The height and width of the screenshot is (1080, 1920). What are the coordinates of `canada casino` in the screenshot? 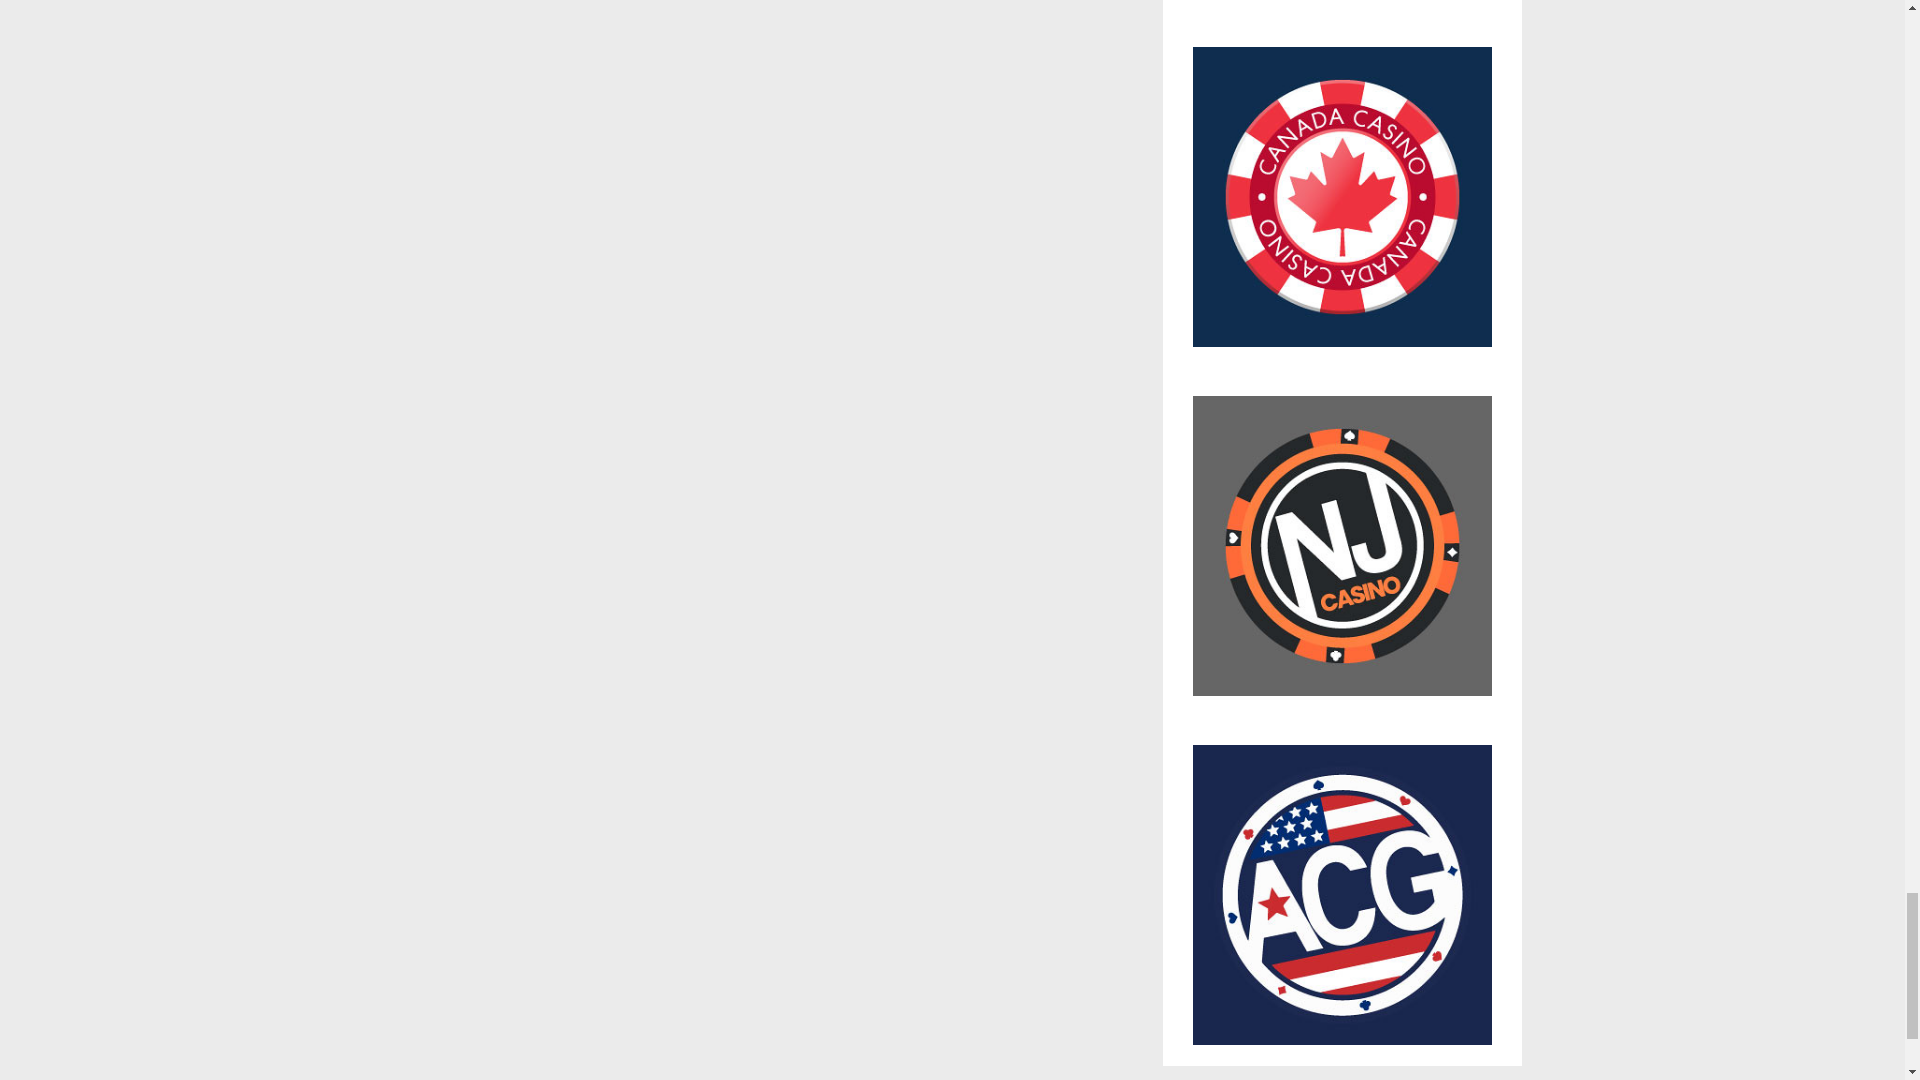 It's located at (1342, 207).